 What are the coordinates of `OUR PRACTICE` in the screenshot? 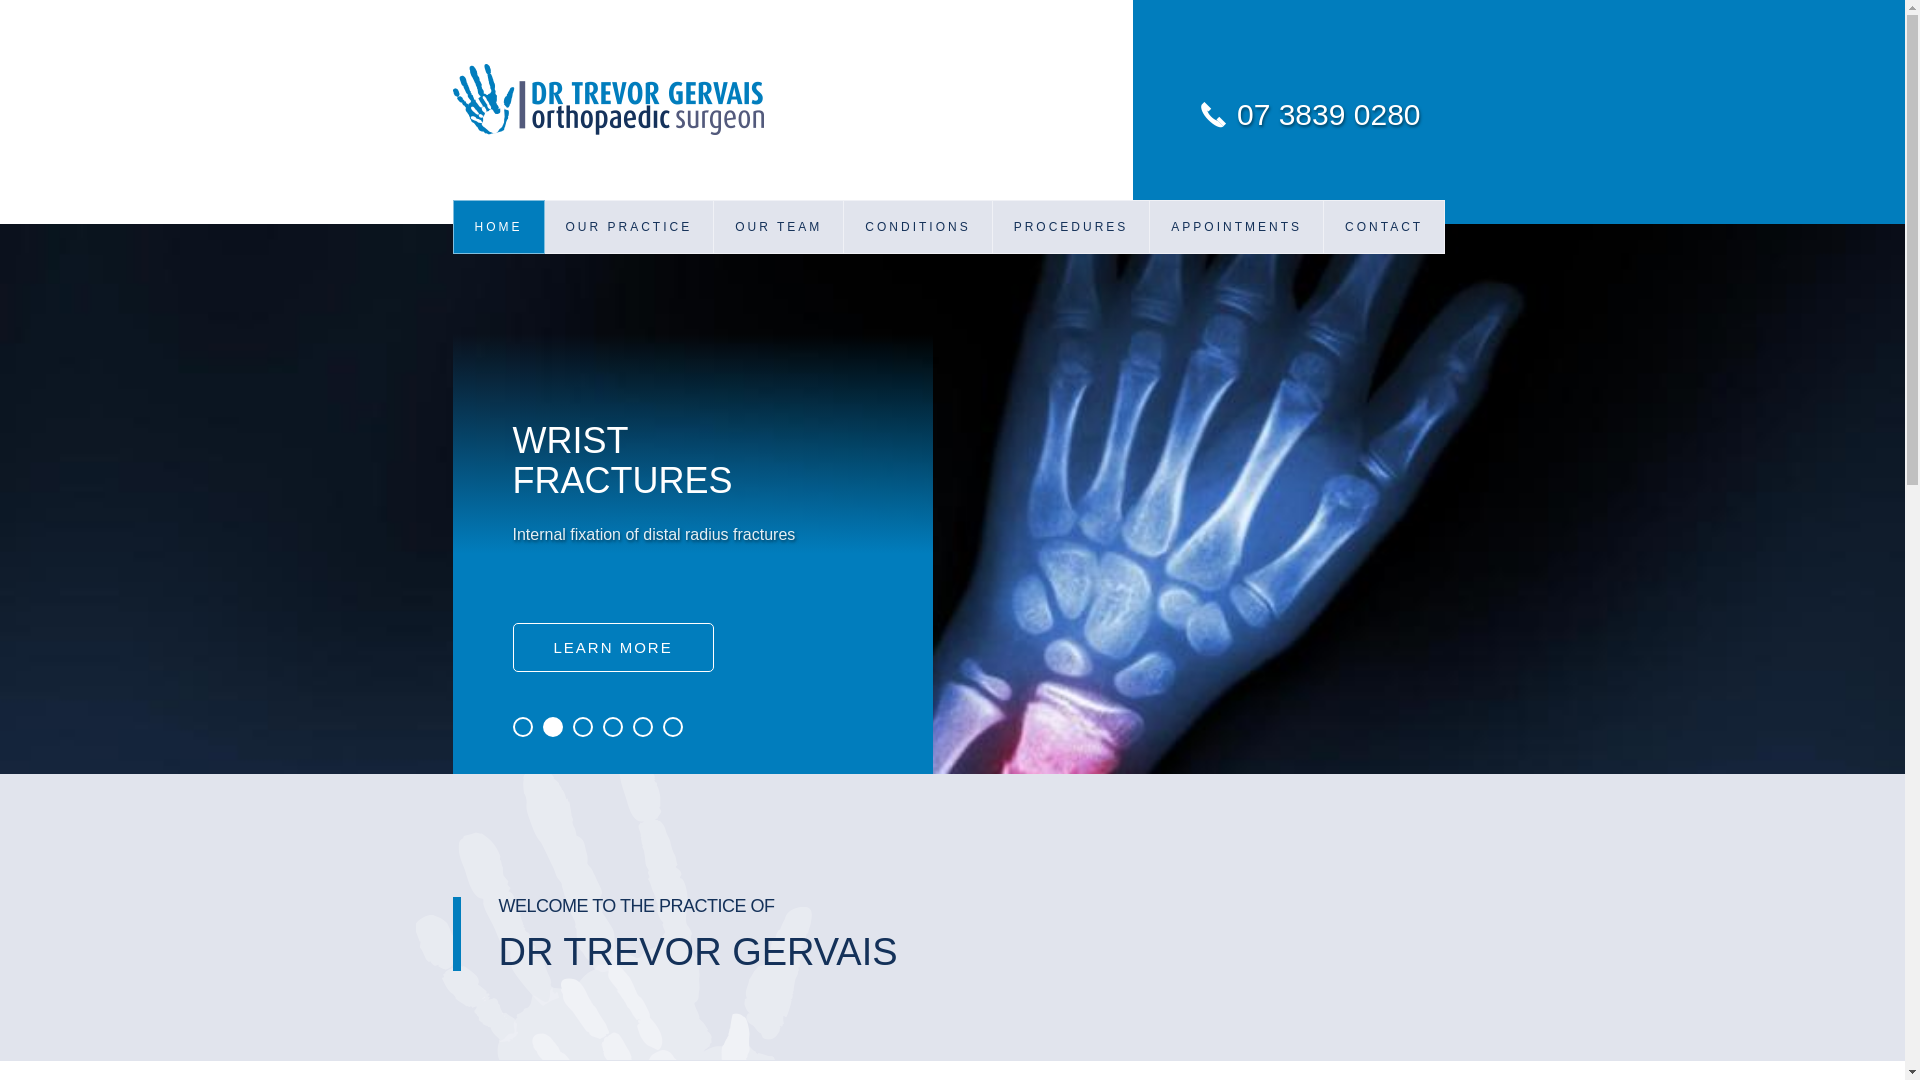 It's located at (629, 227).